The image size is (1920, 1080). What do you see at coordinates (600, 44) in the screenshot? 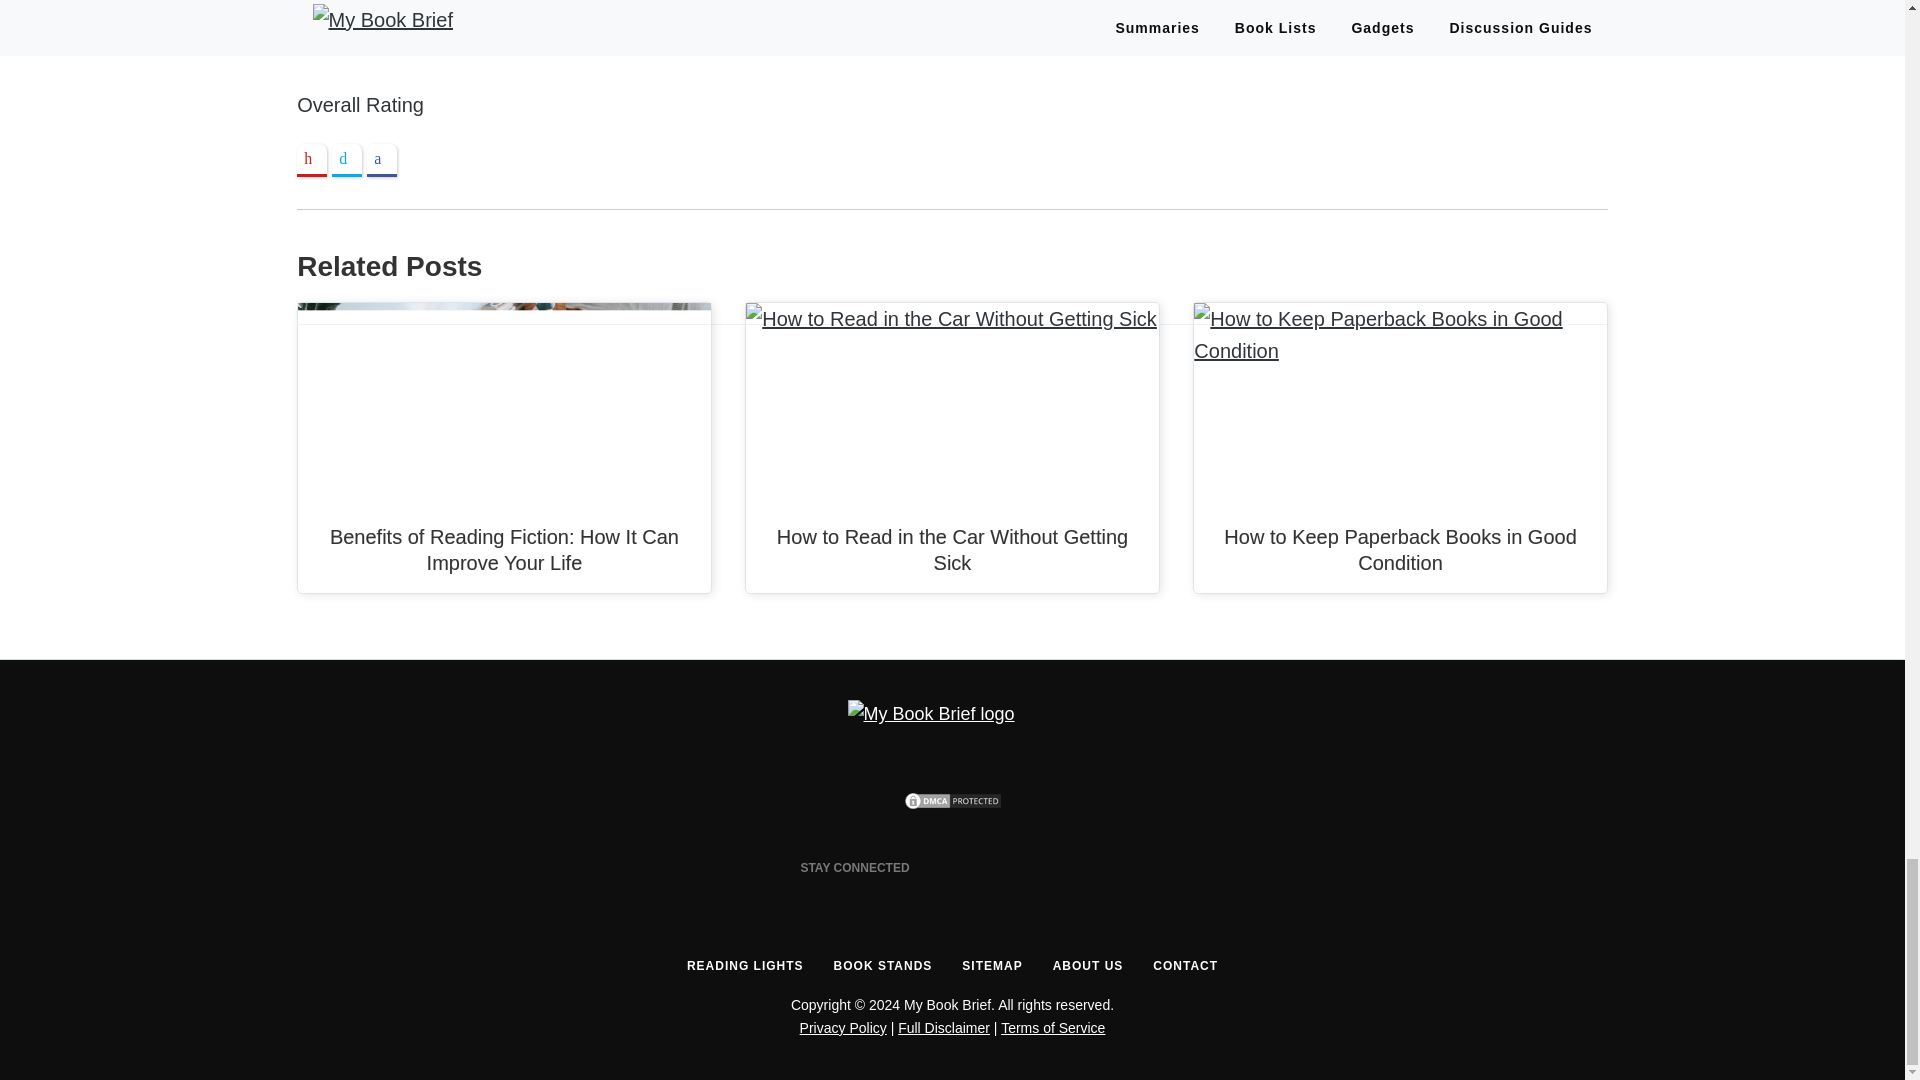
I see `How to Read a Book a Week: Tips and Strategies` at bounding box center [600, 44].